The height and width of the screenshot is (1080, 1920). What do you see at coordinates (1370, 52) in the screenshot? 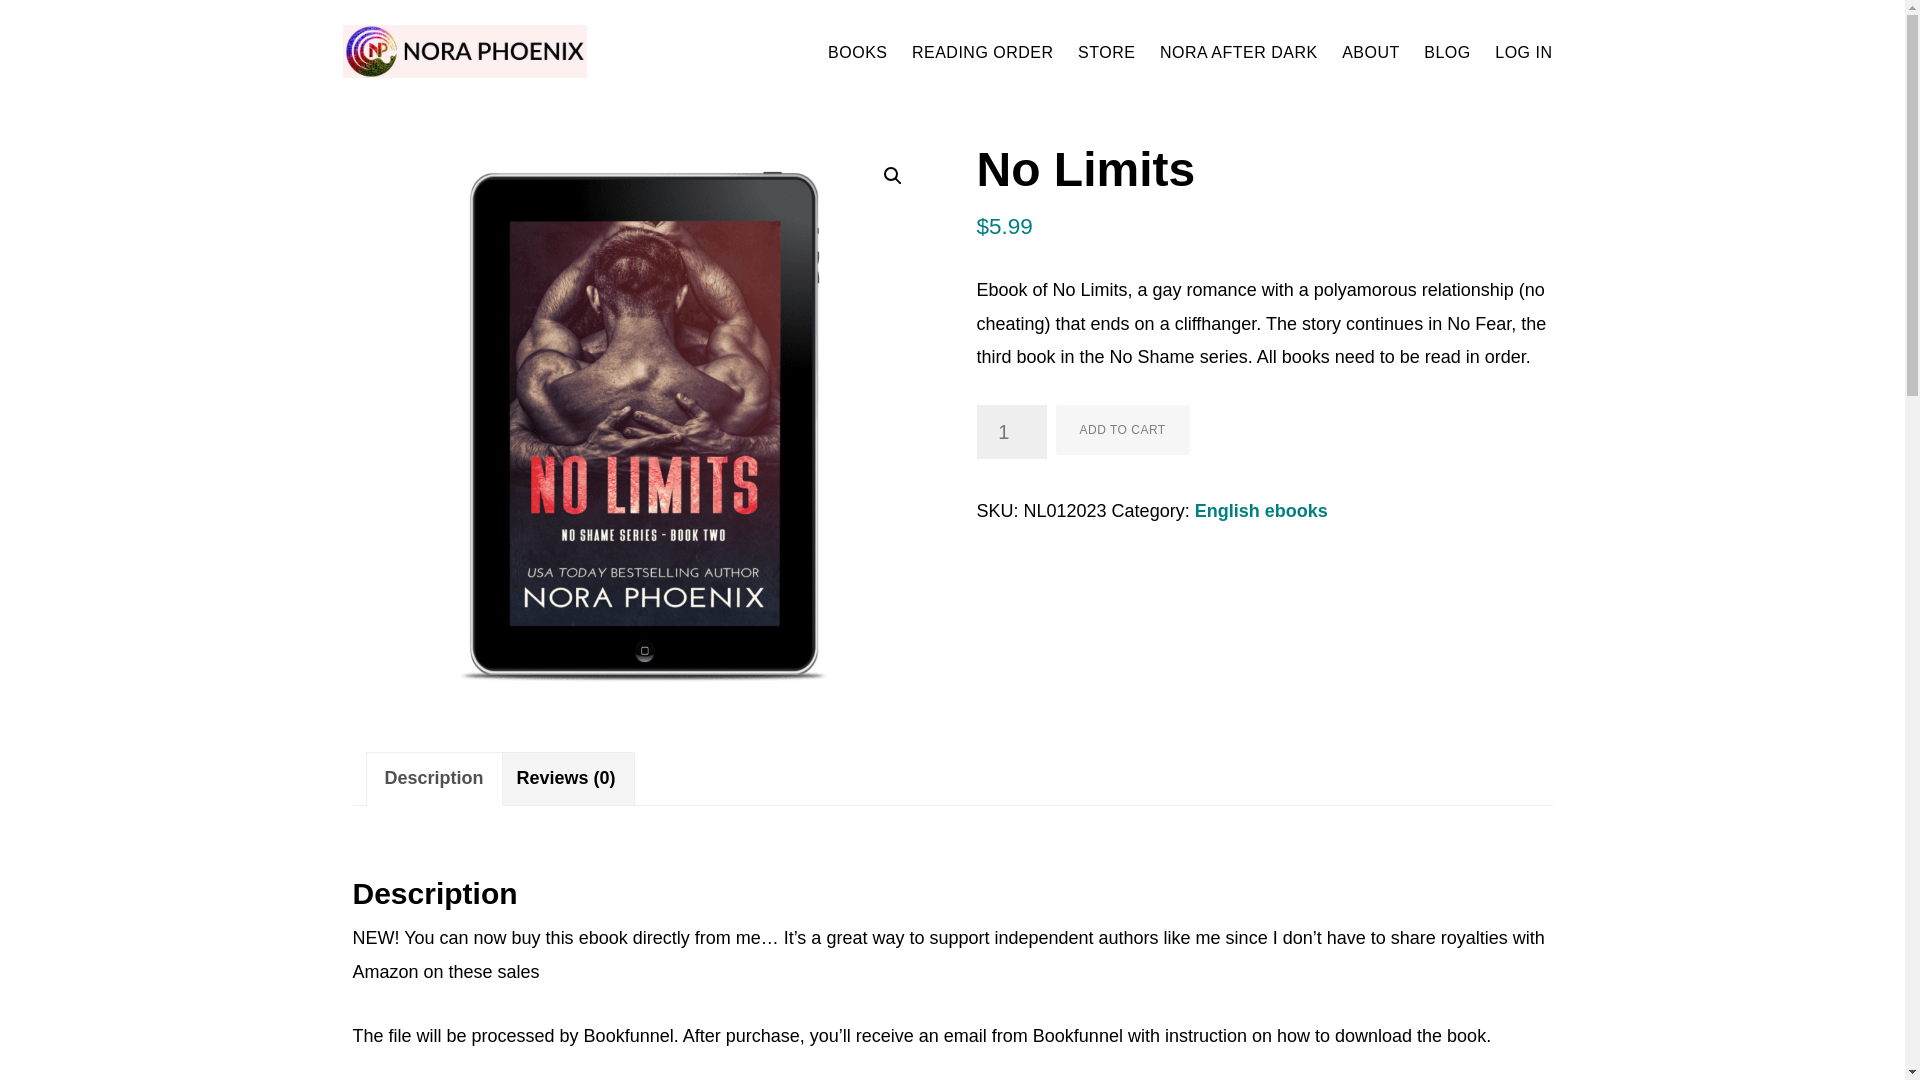
I see `ABOUT` at bounding box center [1370, 52].